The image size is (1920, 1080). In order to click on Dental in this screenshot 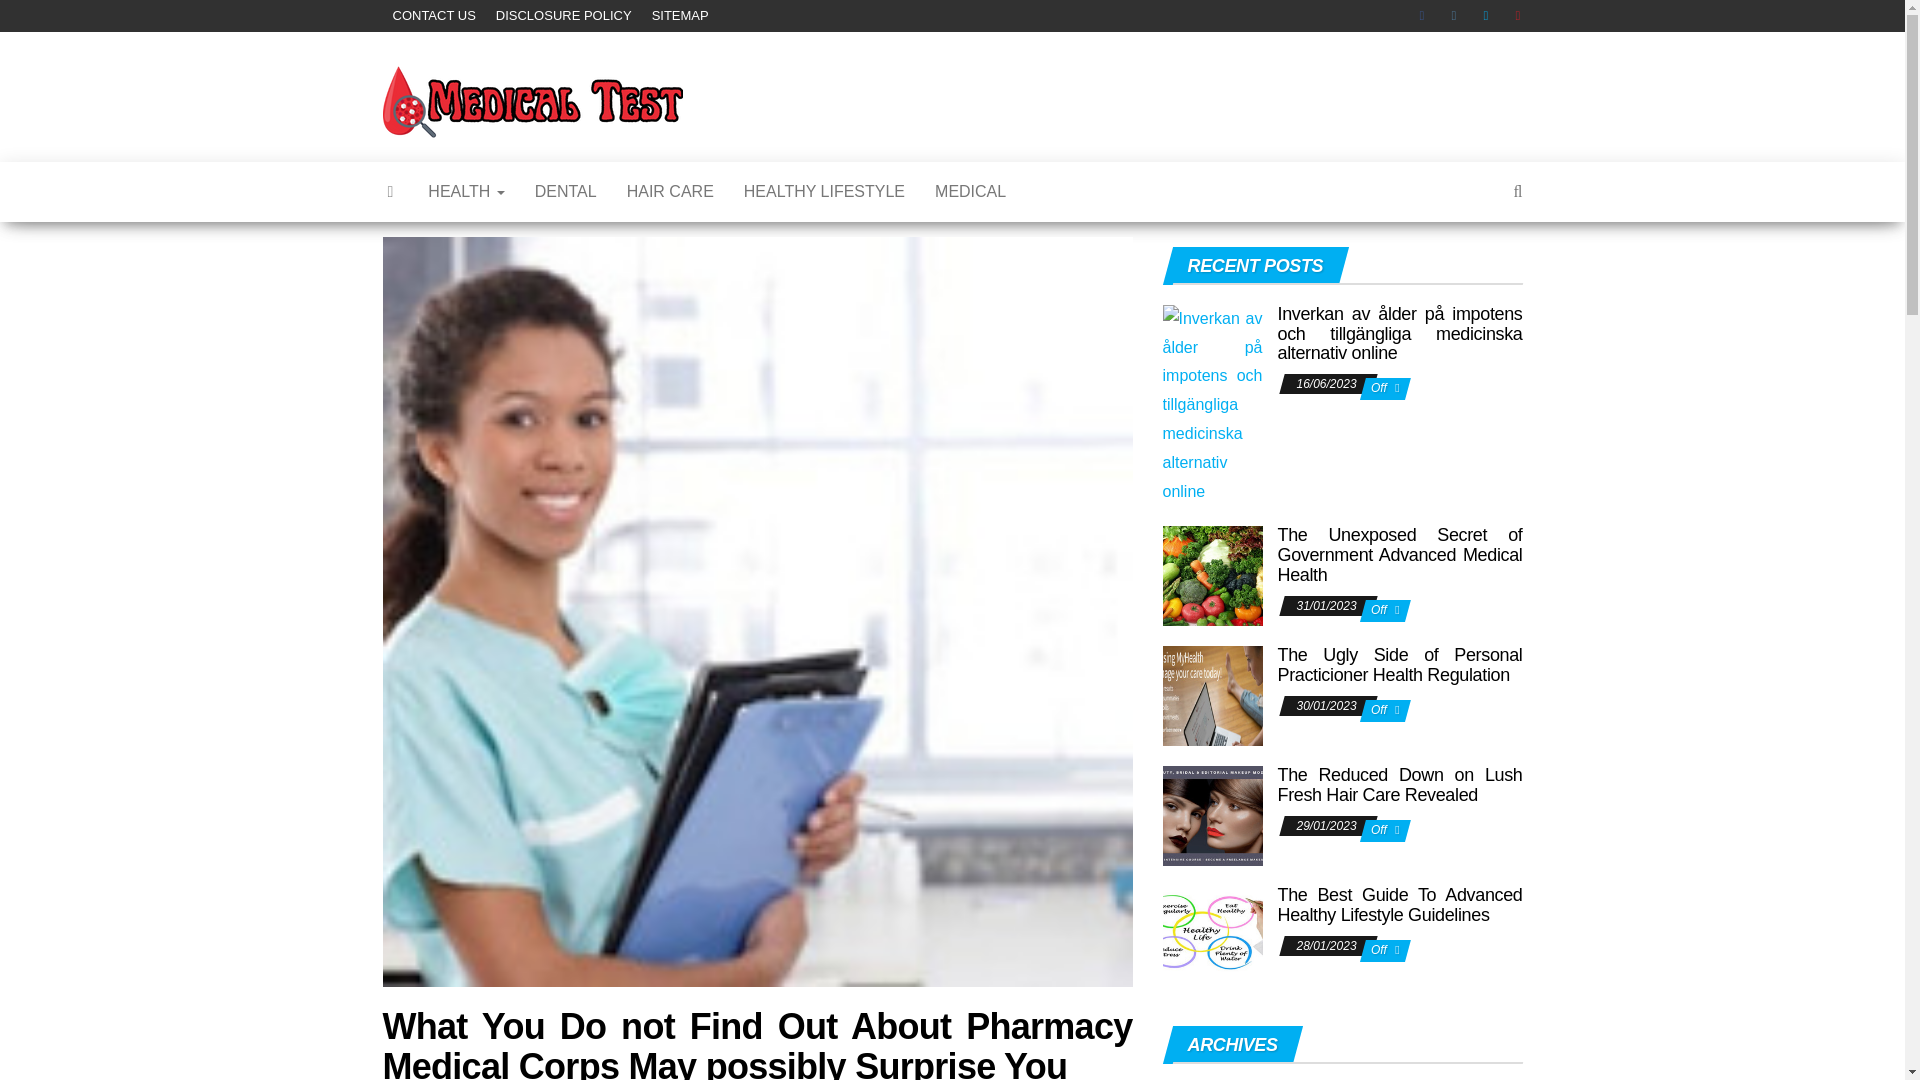, I will do `click(566, 192)`.